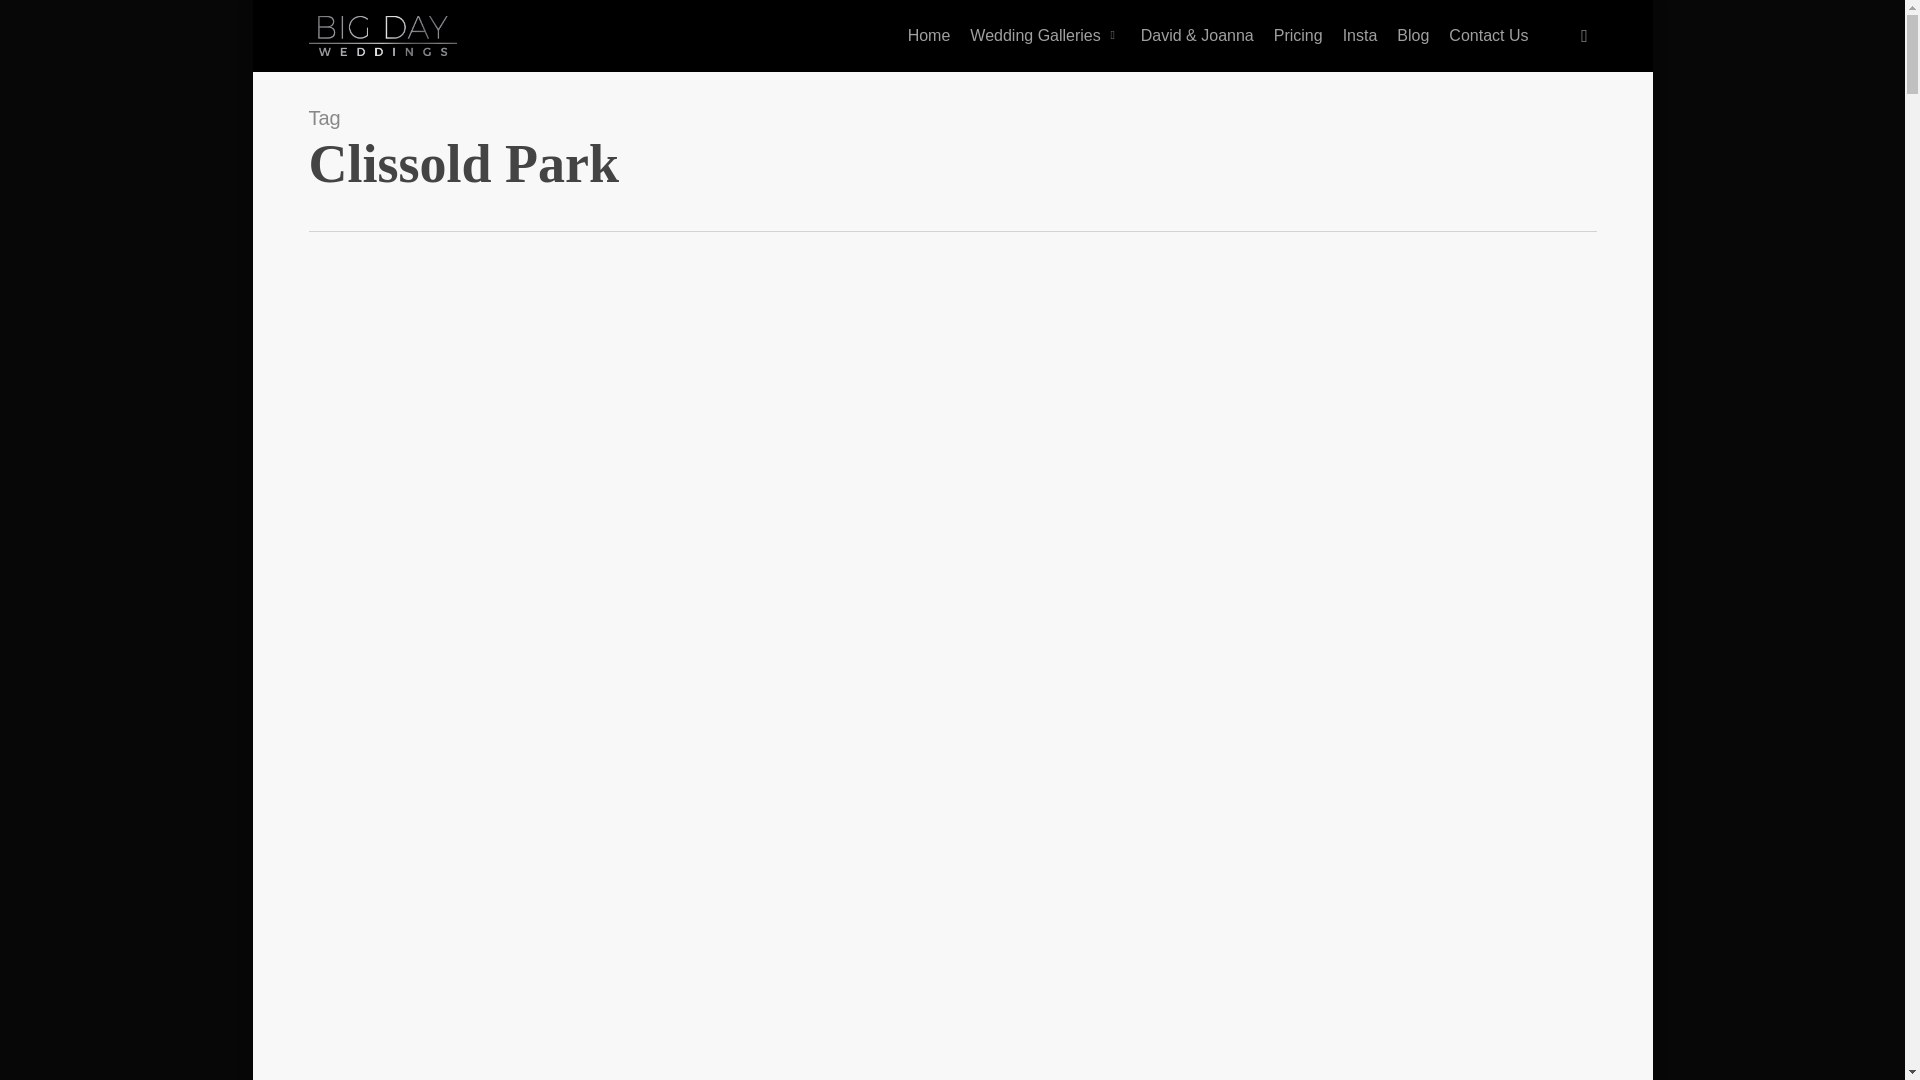 The image size is (1920, 1080). Describe the element at coordinates (1412, 35) in the screenshot. I see `Blog` at that location.